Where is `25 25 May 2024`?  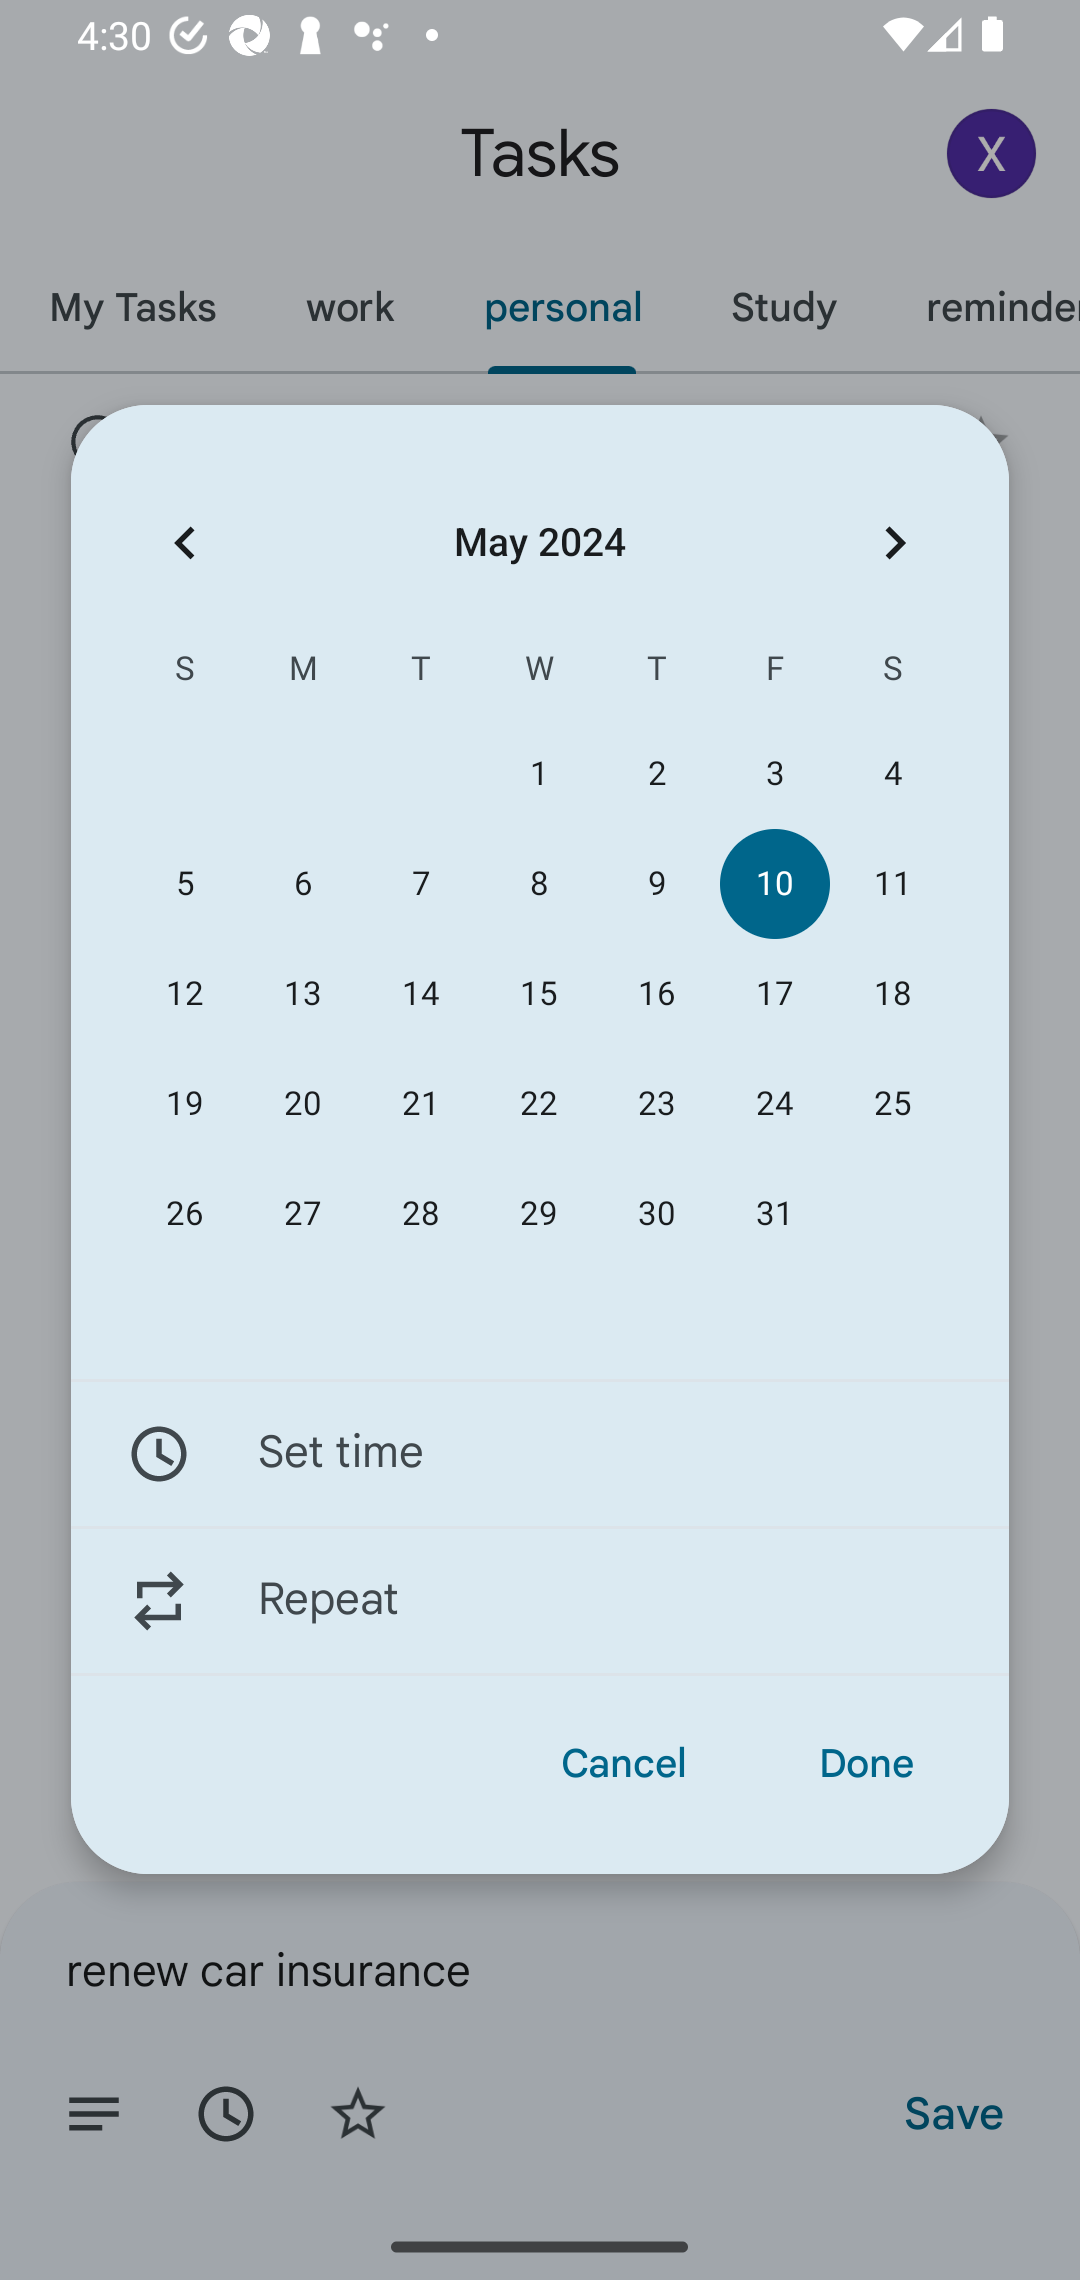 25 25 May 2024 is located at coordinates (892, 1103).